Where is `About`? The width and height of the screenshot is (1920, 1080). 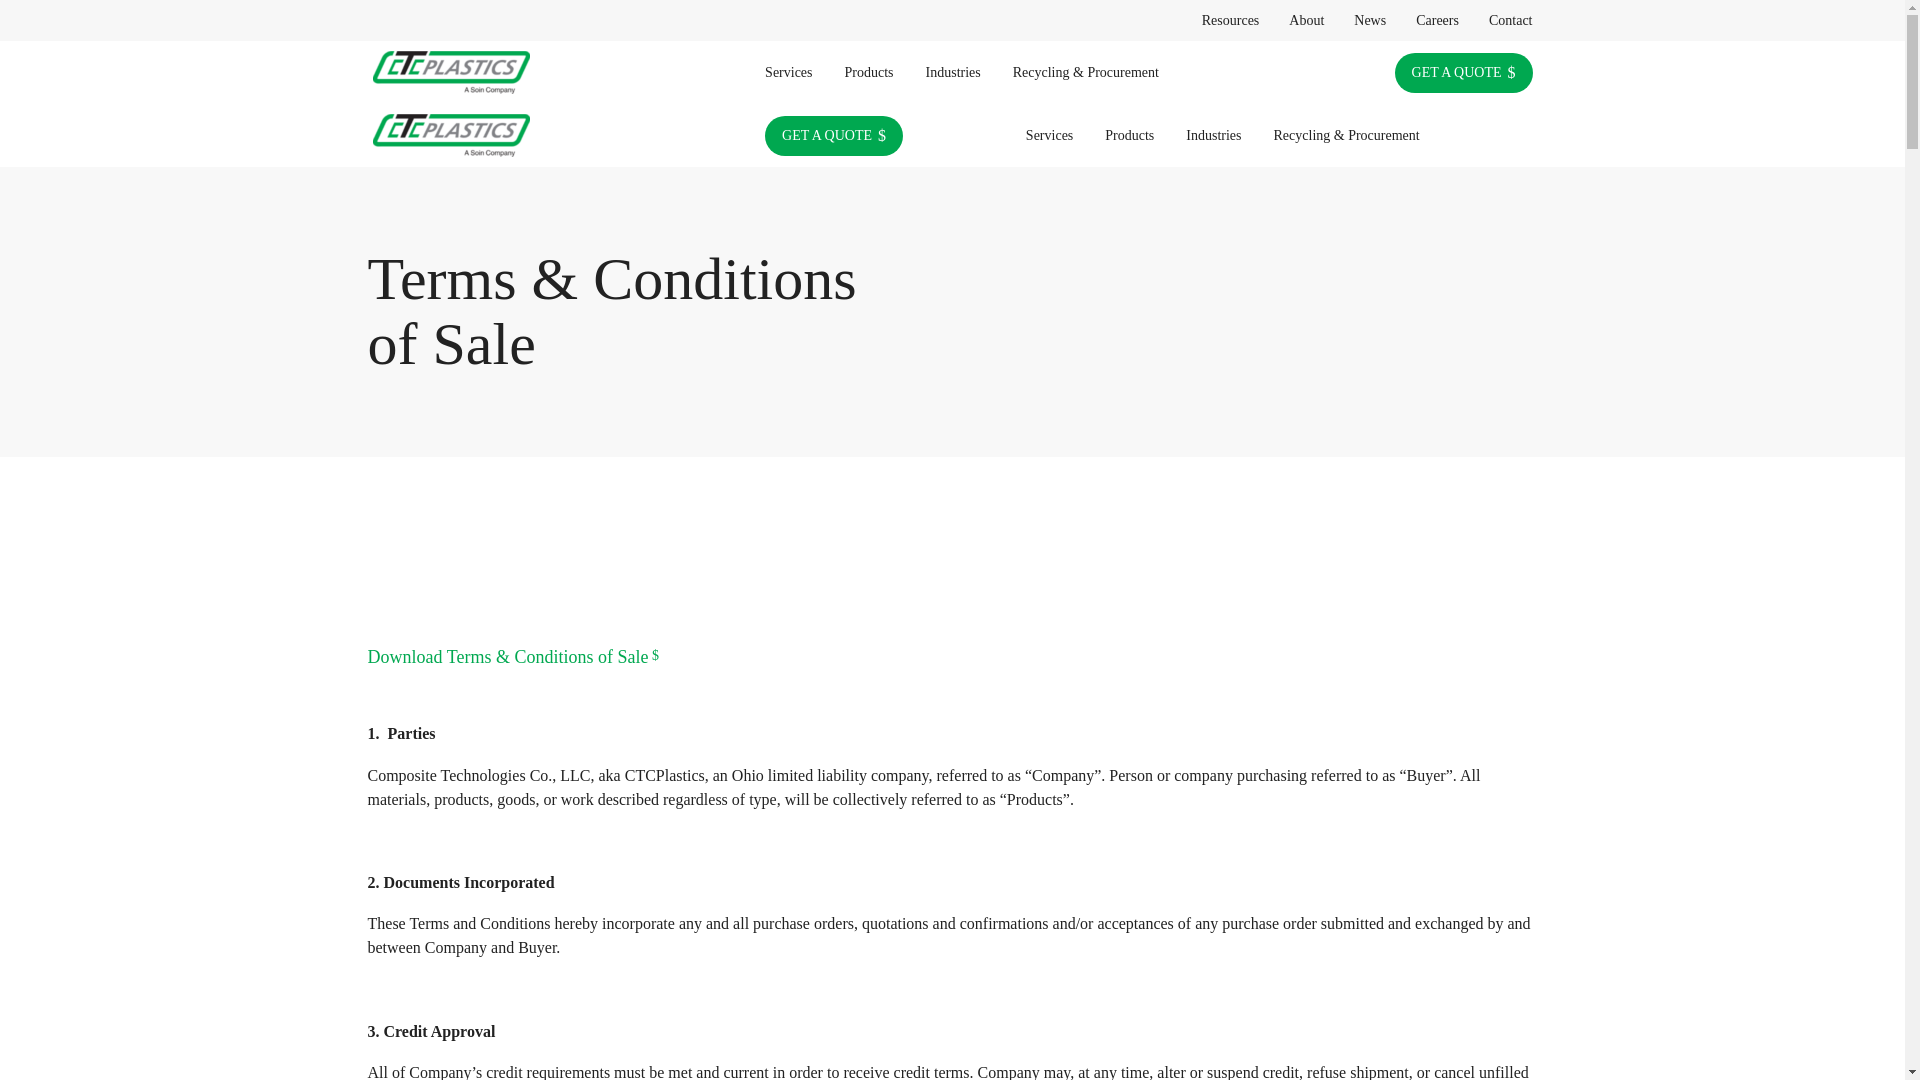
About is located at coordinates (1306, 20).